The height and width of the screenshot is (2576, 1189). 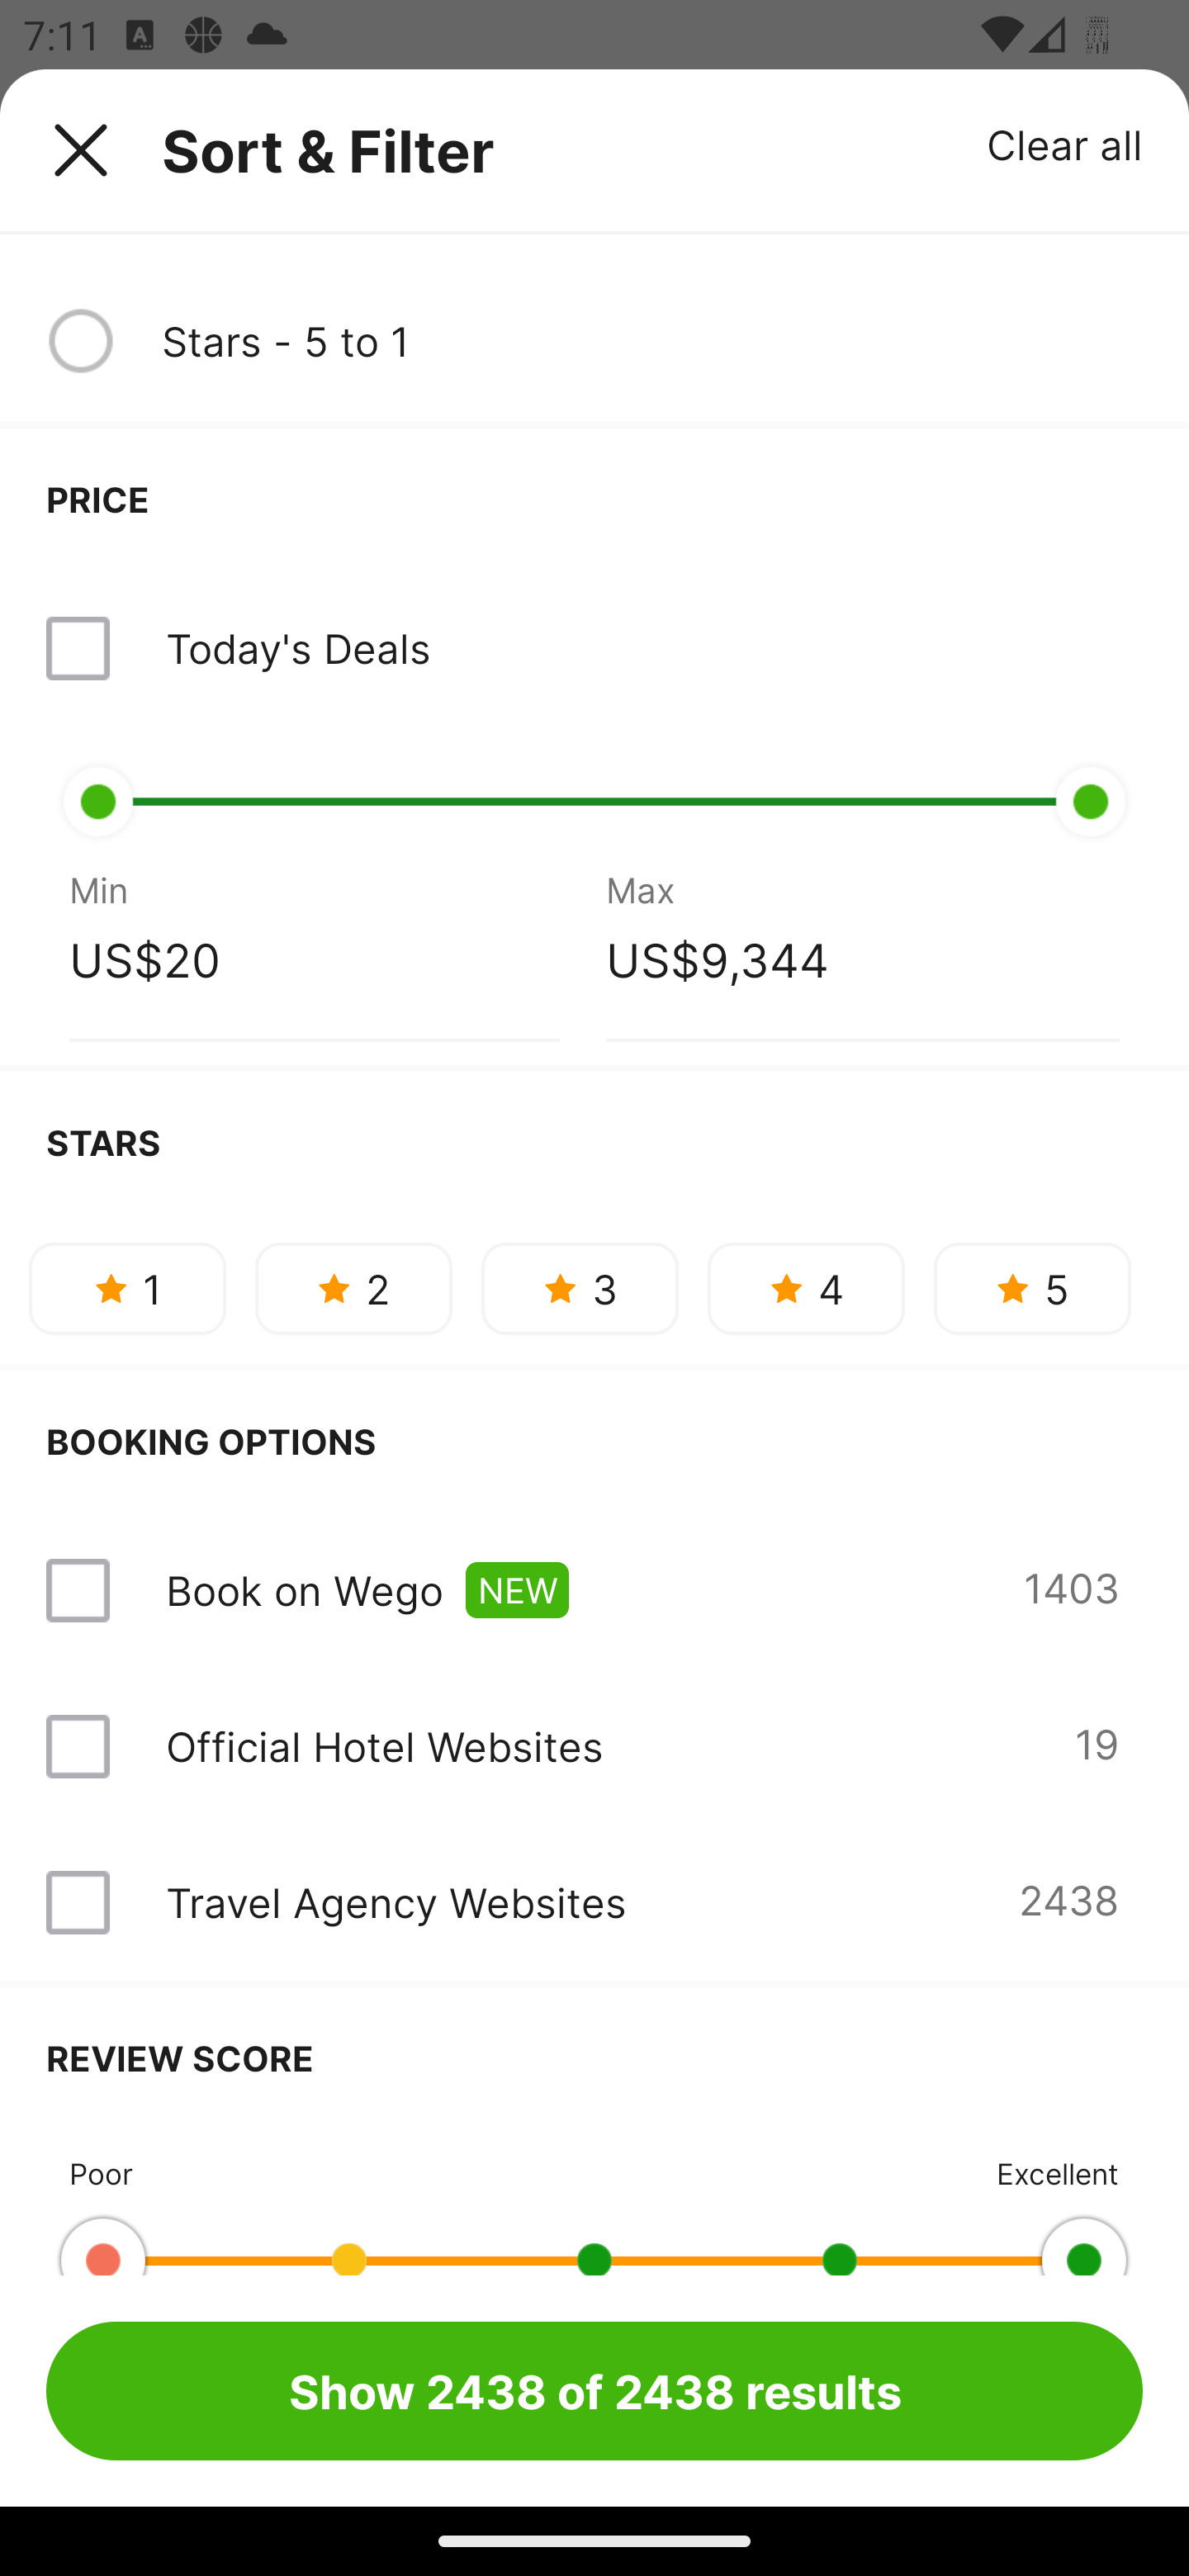 What do you see at coordinates (594, 1745) in the screenshot?
I see `Official Hotel Websites 19` at bounding box center [594, 1745].